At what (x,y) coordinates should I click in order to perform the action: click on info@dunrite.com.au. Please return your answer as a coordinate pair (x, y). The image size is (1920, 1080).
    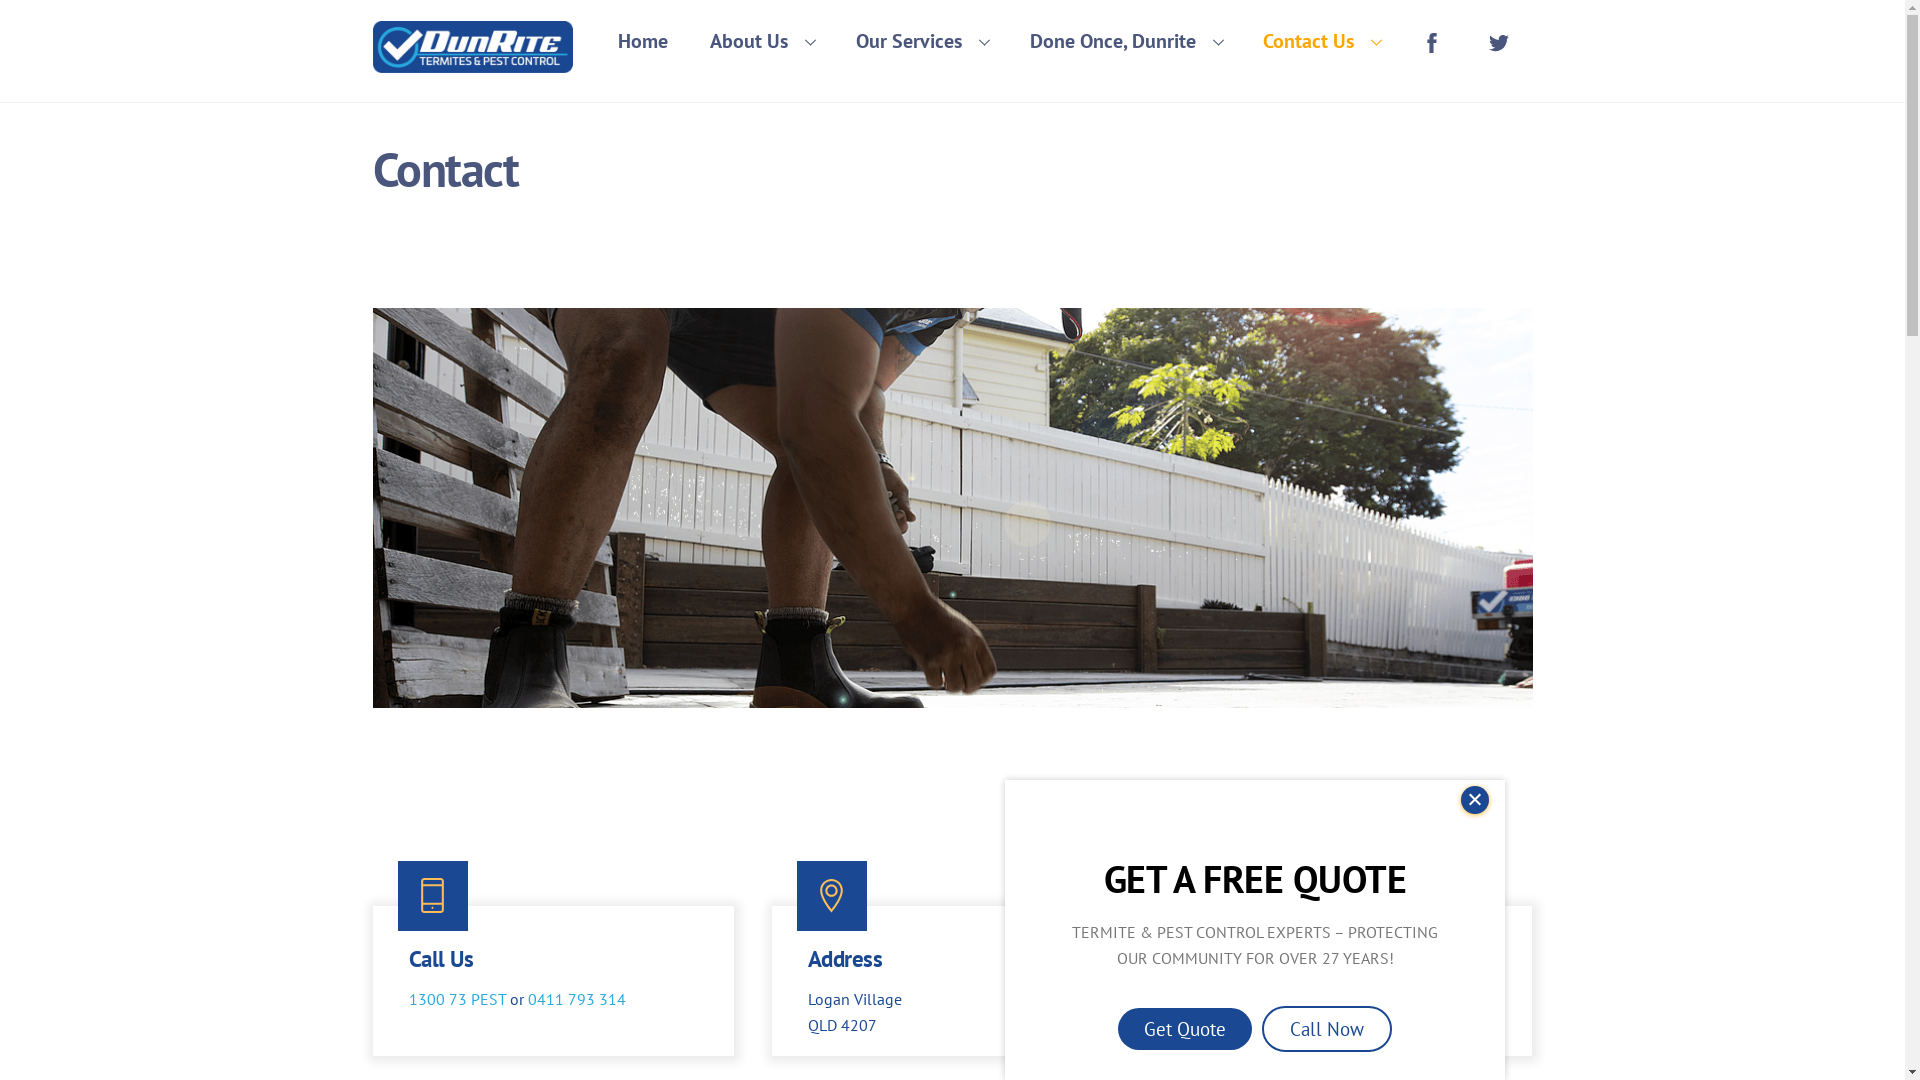
    Looking at the image, I should click on (1280, 999).